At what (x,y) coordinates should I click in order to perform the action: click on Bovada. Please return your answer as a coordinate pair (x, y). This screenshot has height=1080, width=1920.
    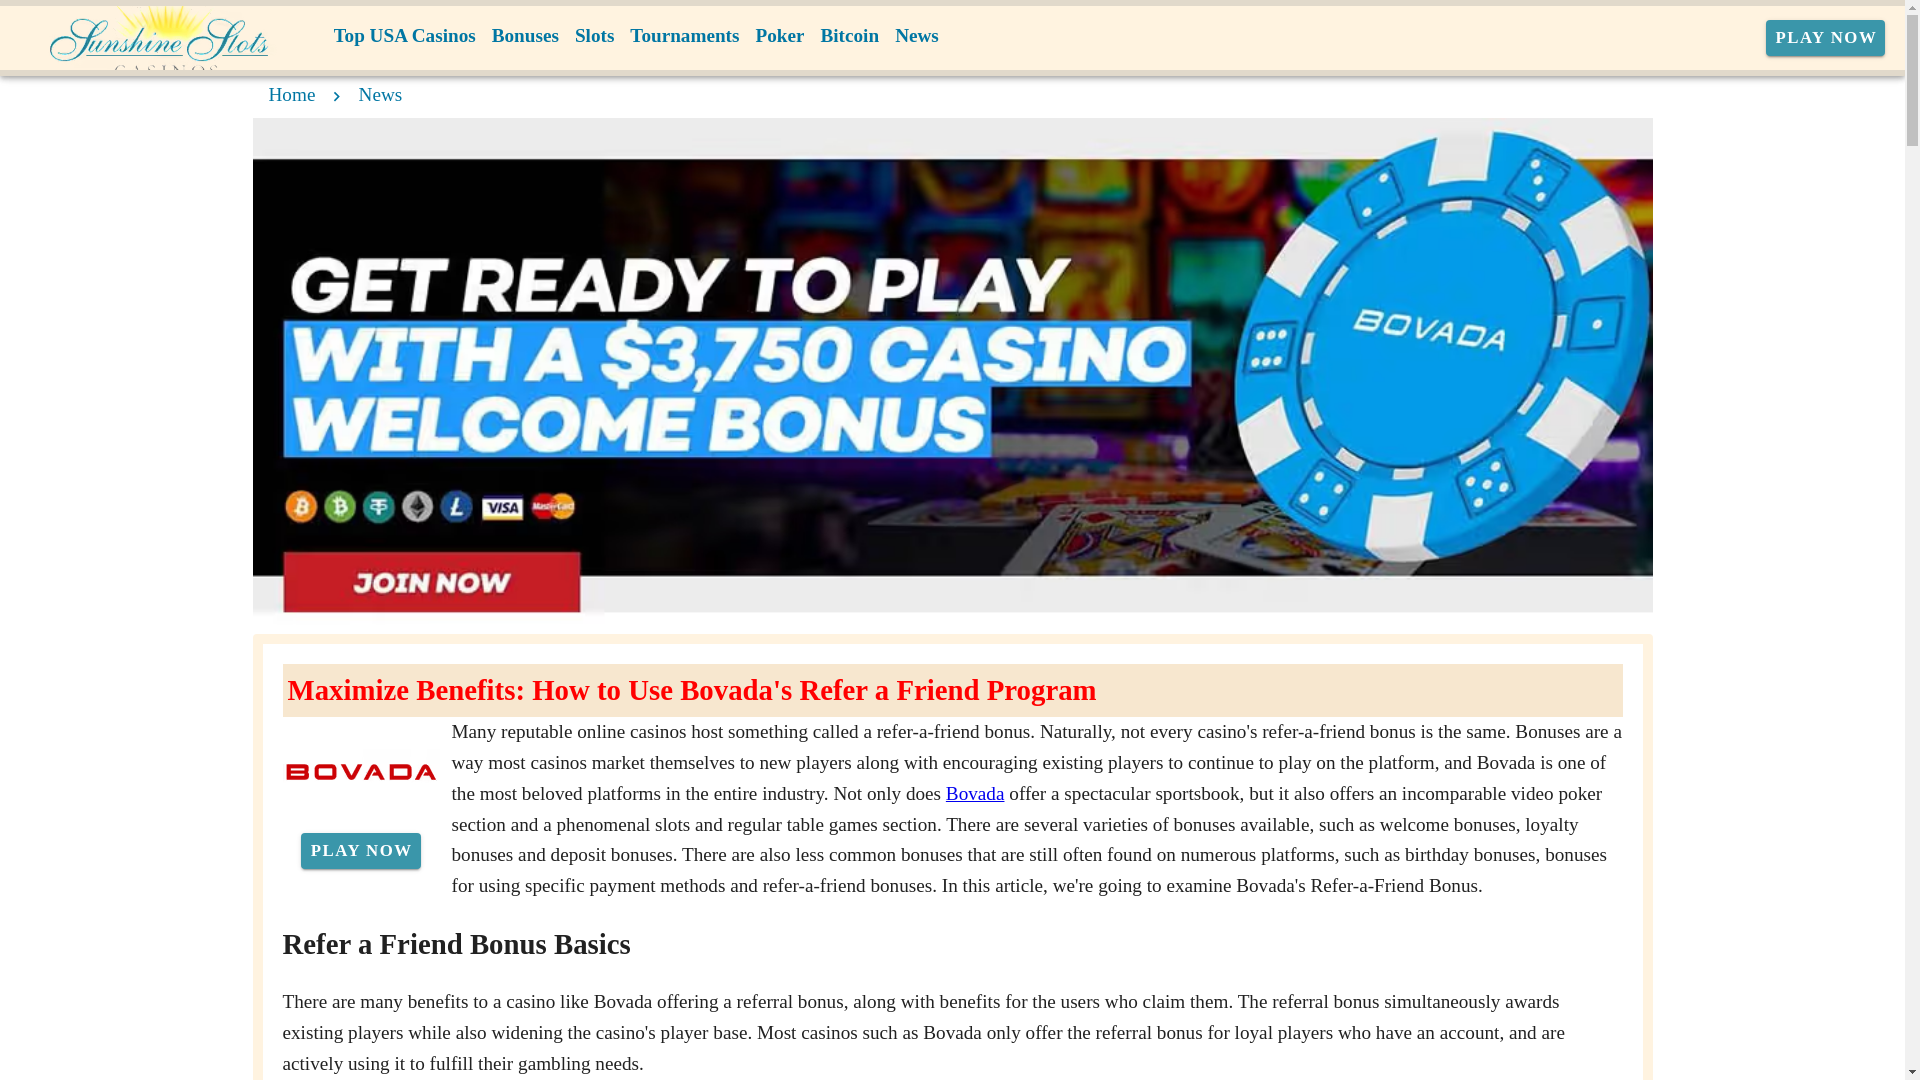
    Looking at the image, I should click on (975, 793).